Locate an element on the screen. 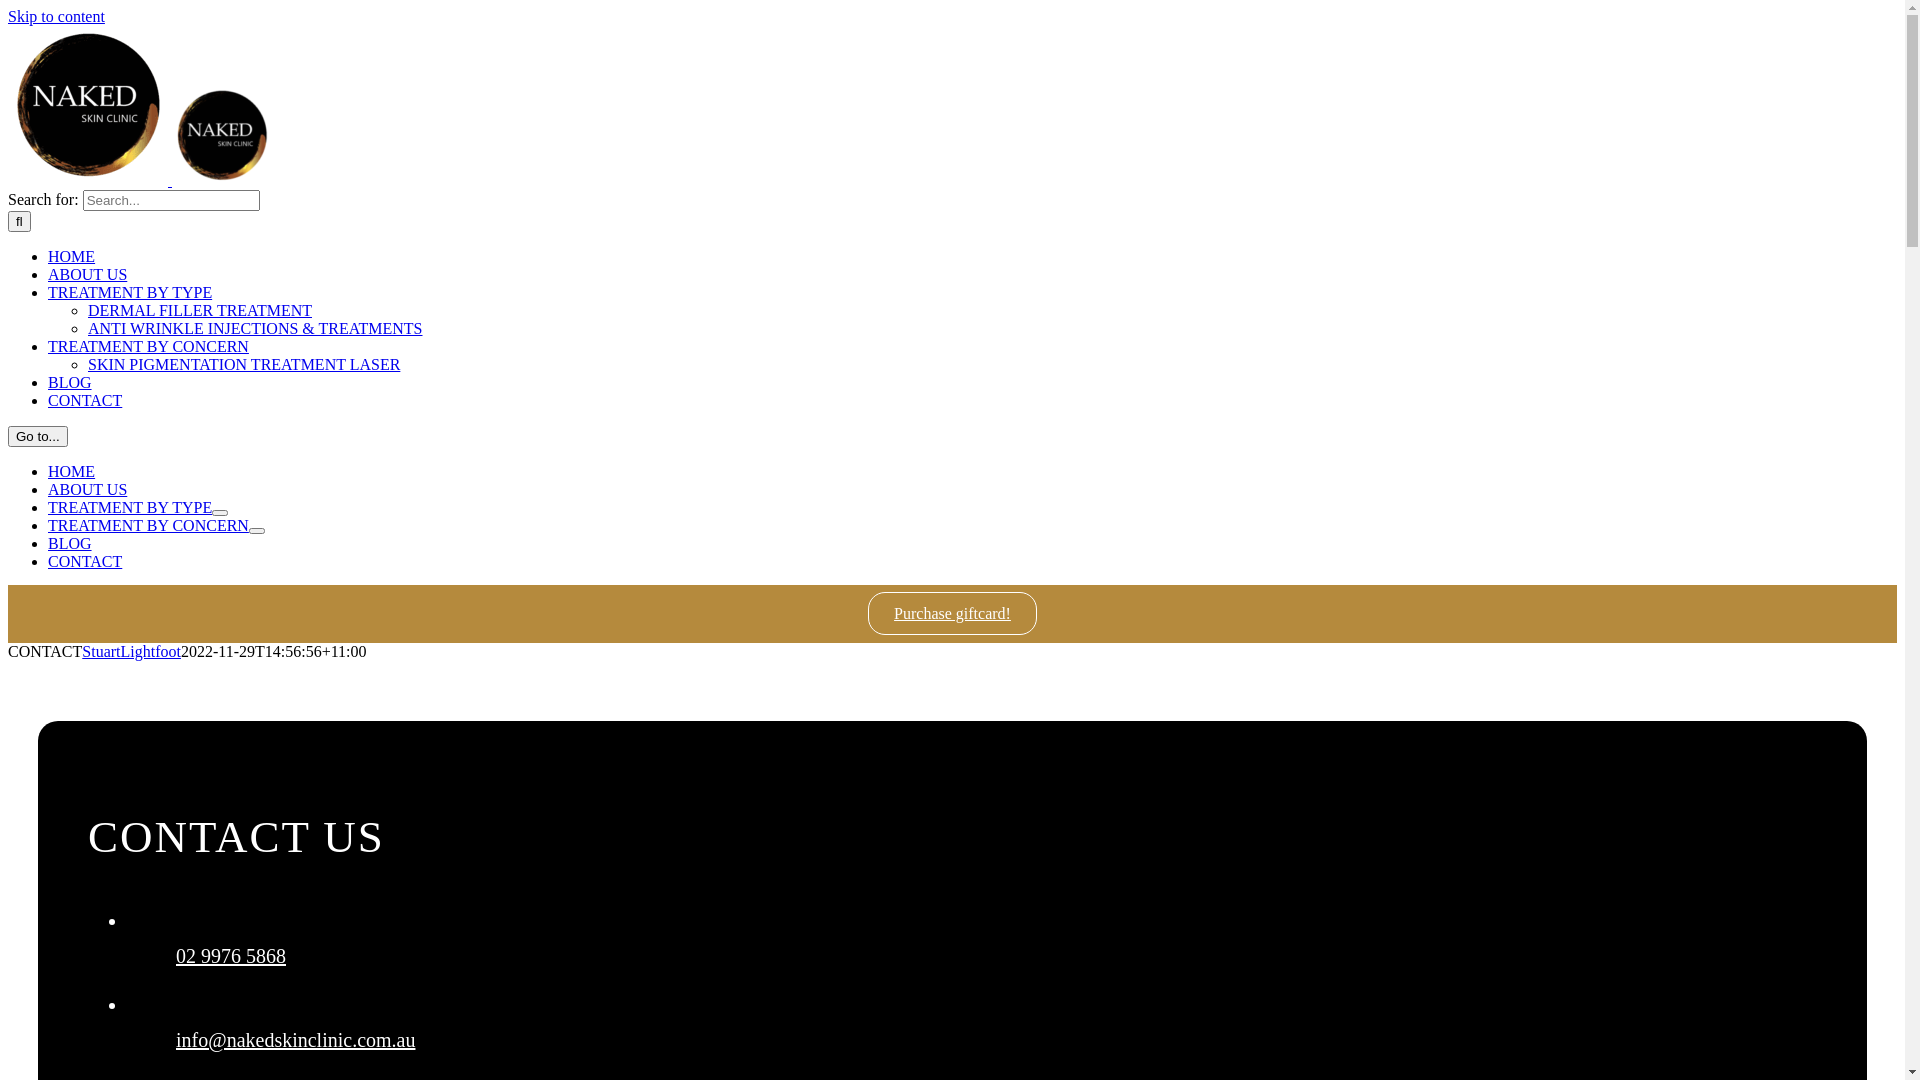 The image size is (1920, 1080). 02 9976 5868 is located at coordinates (231, 956).